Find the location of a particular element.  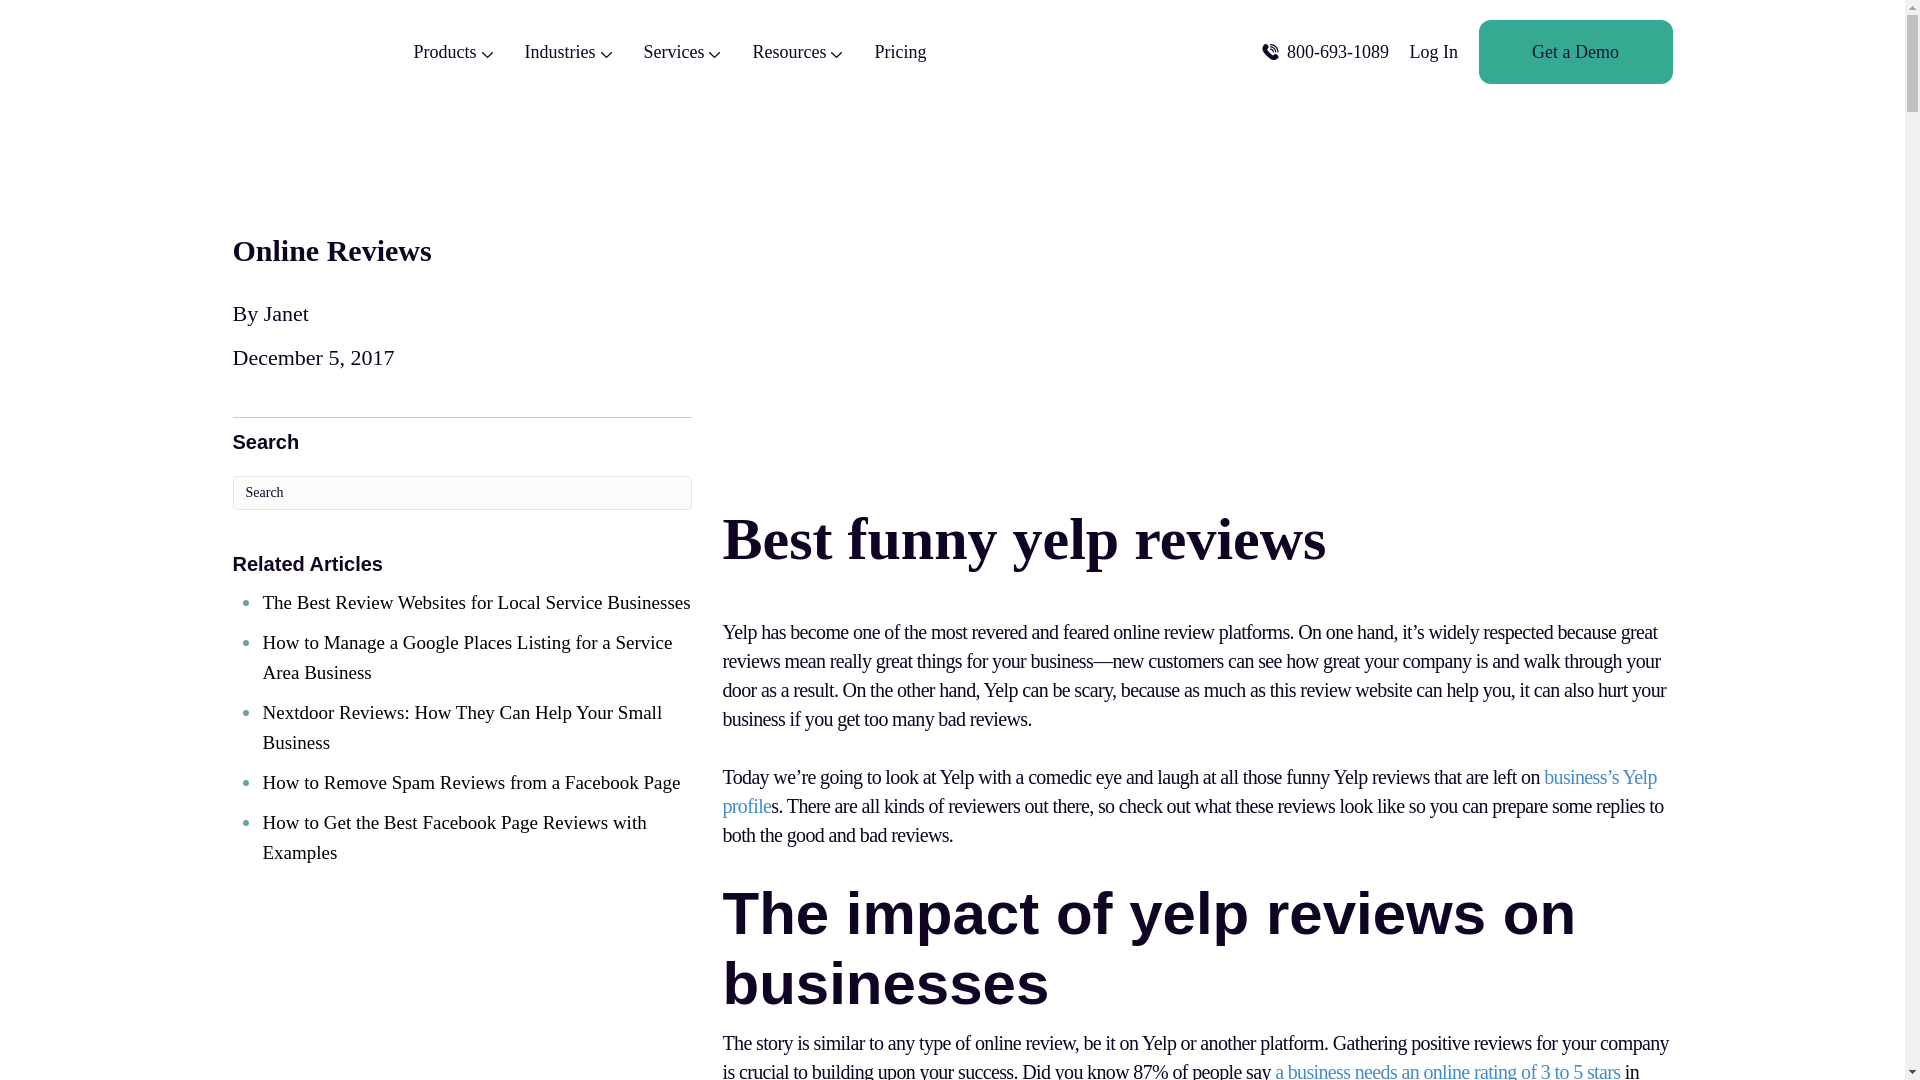

Products is located at coordinates (454, 52).